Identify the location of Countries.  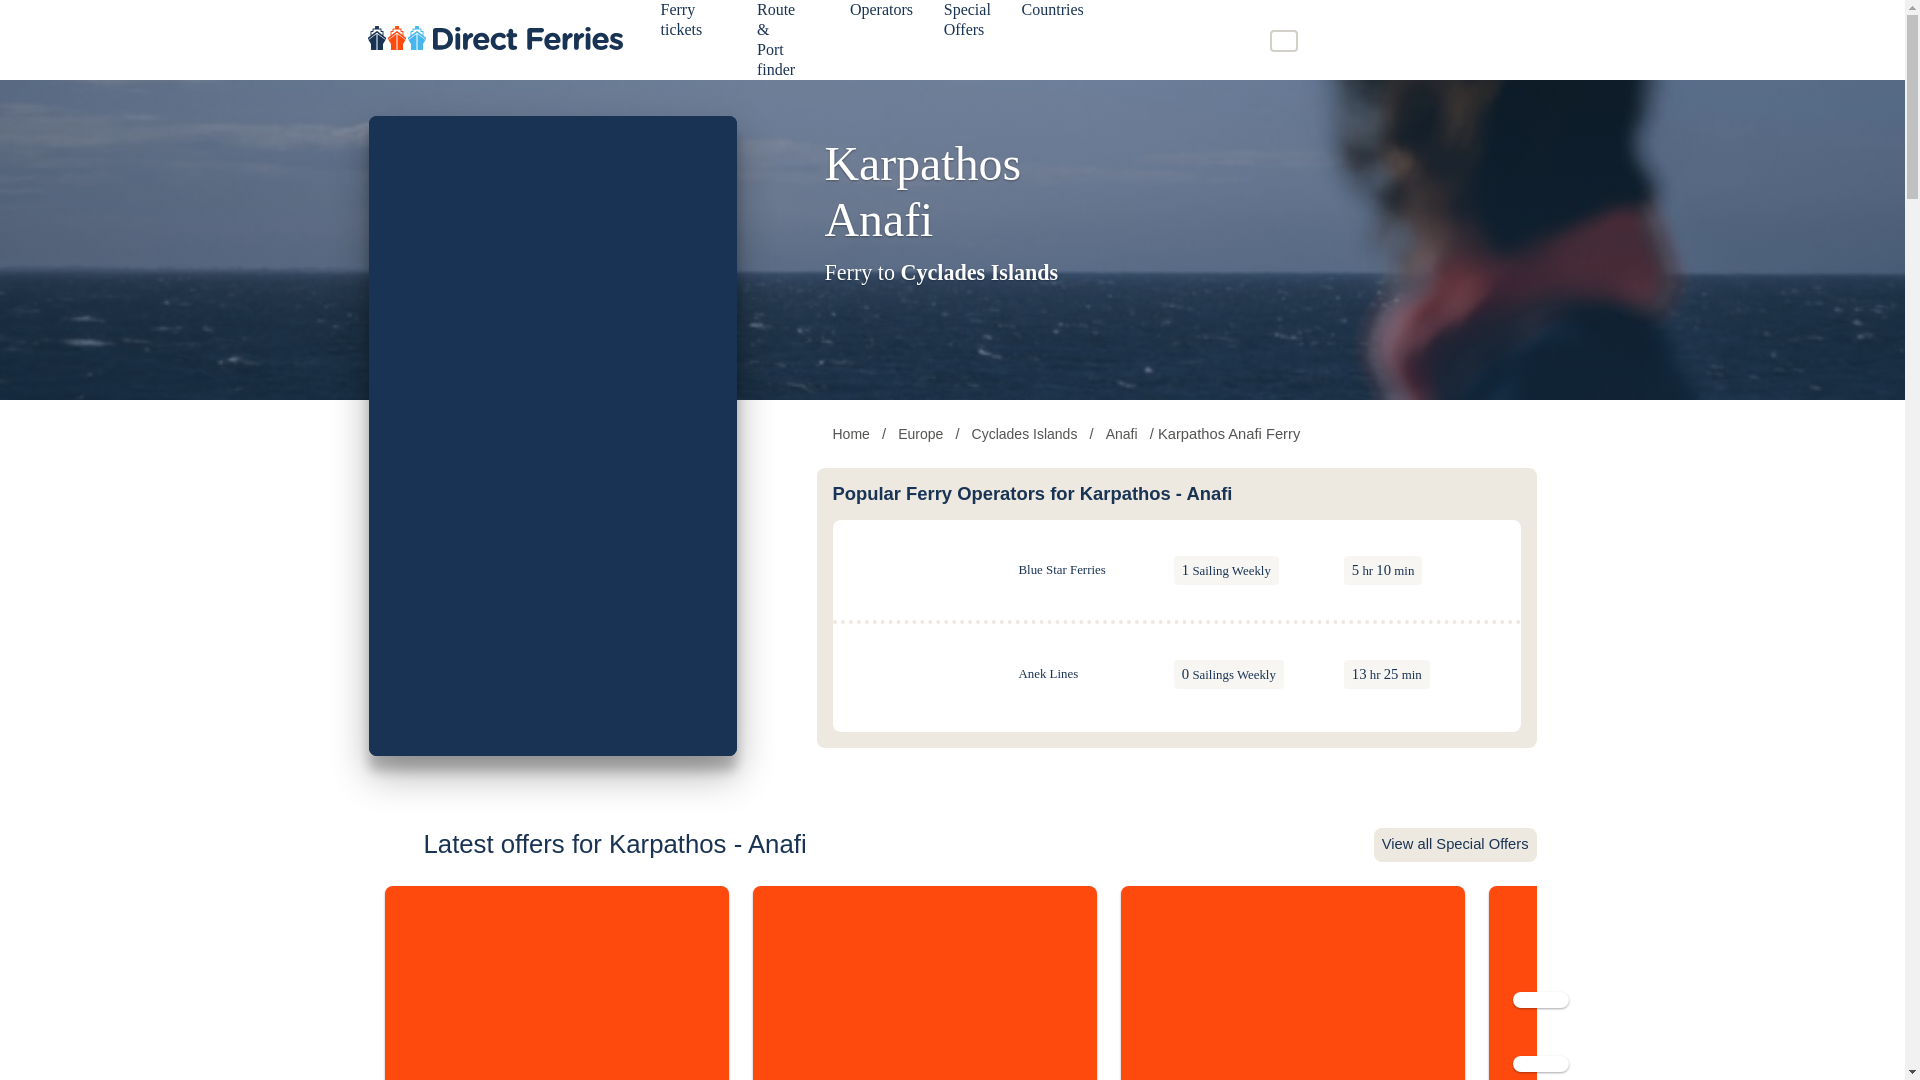
(1056, 14).